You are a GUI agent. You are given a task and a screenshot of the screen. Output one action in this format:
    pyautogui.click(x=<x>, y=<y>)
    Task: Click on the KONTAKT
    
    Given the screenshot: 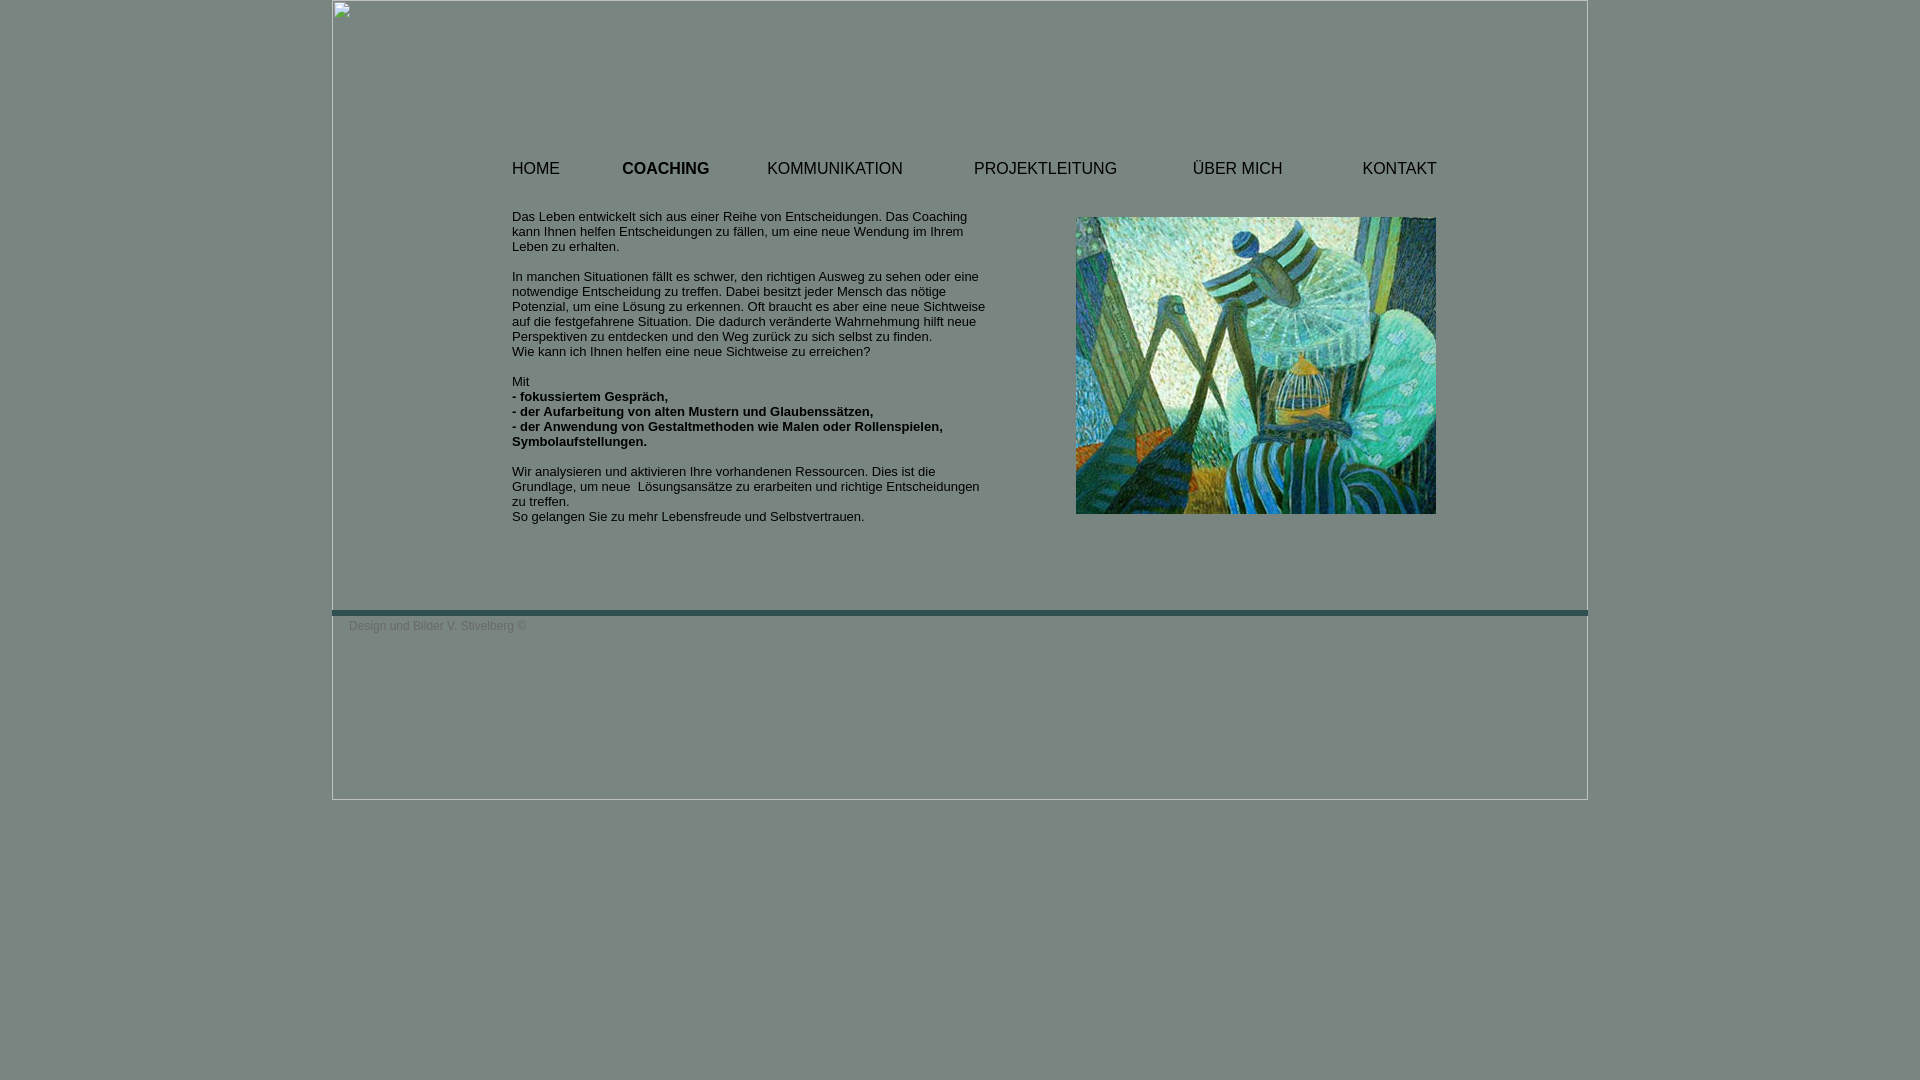 What is the action you would take?
    pyautogui.click(x=1399, y=168)
    